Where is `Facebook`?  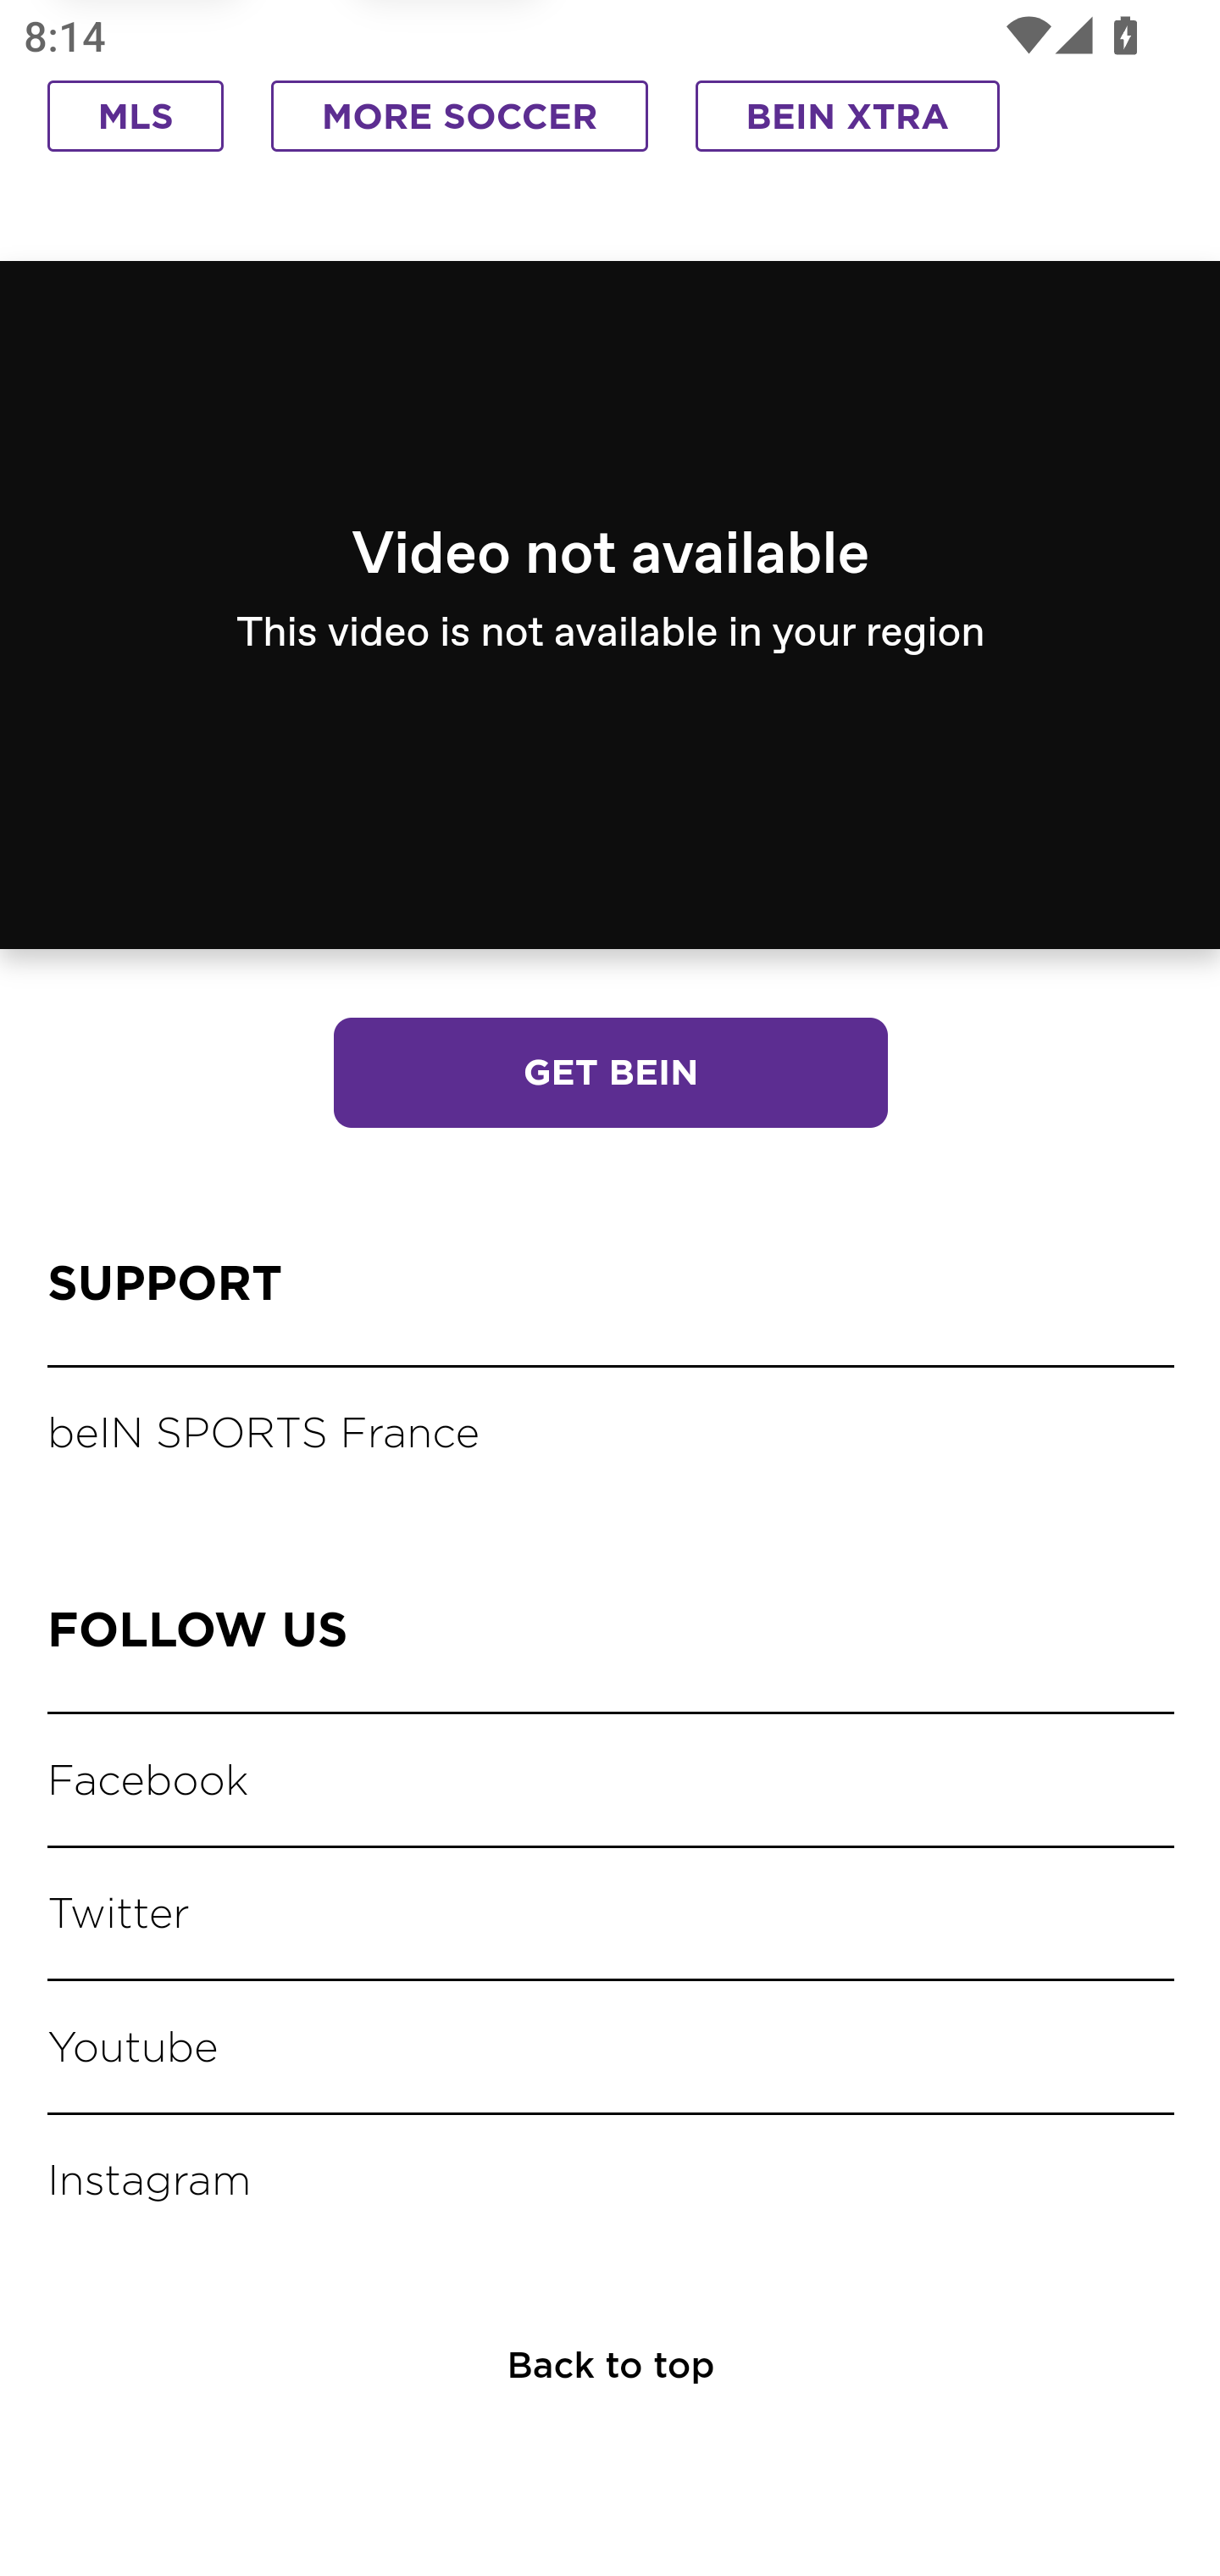
Facebook is located at coordinates (152, 1781).